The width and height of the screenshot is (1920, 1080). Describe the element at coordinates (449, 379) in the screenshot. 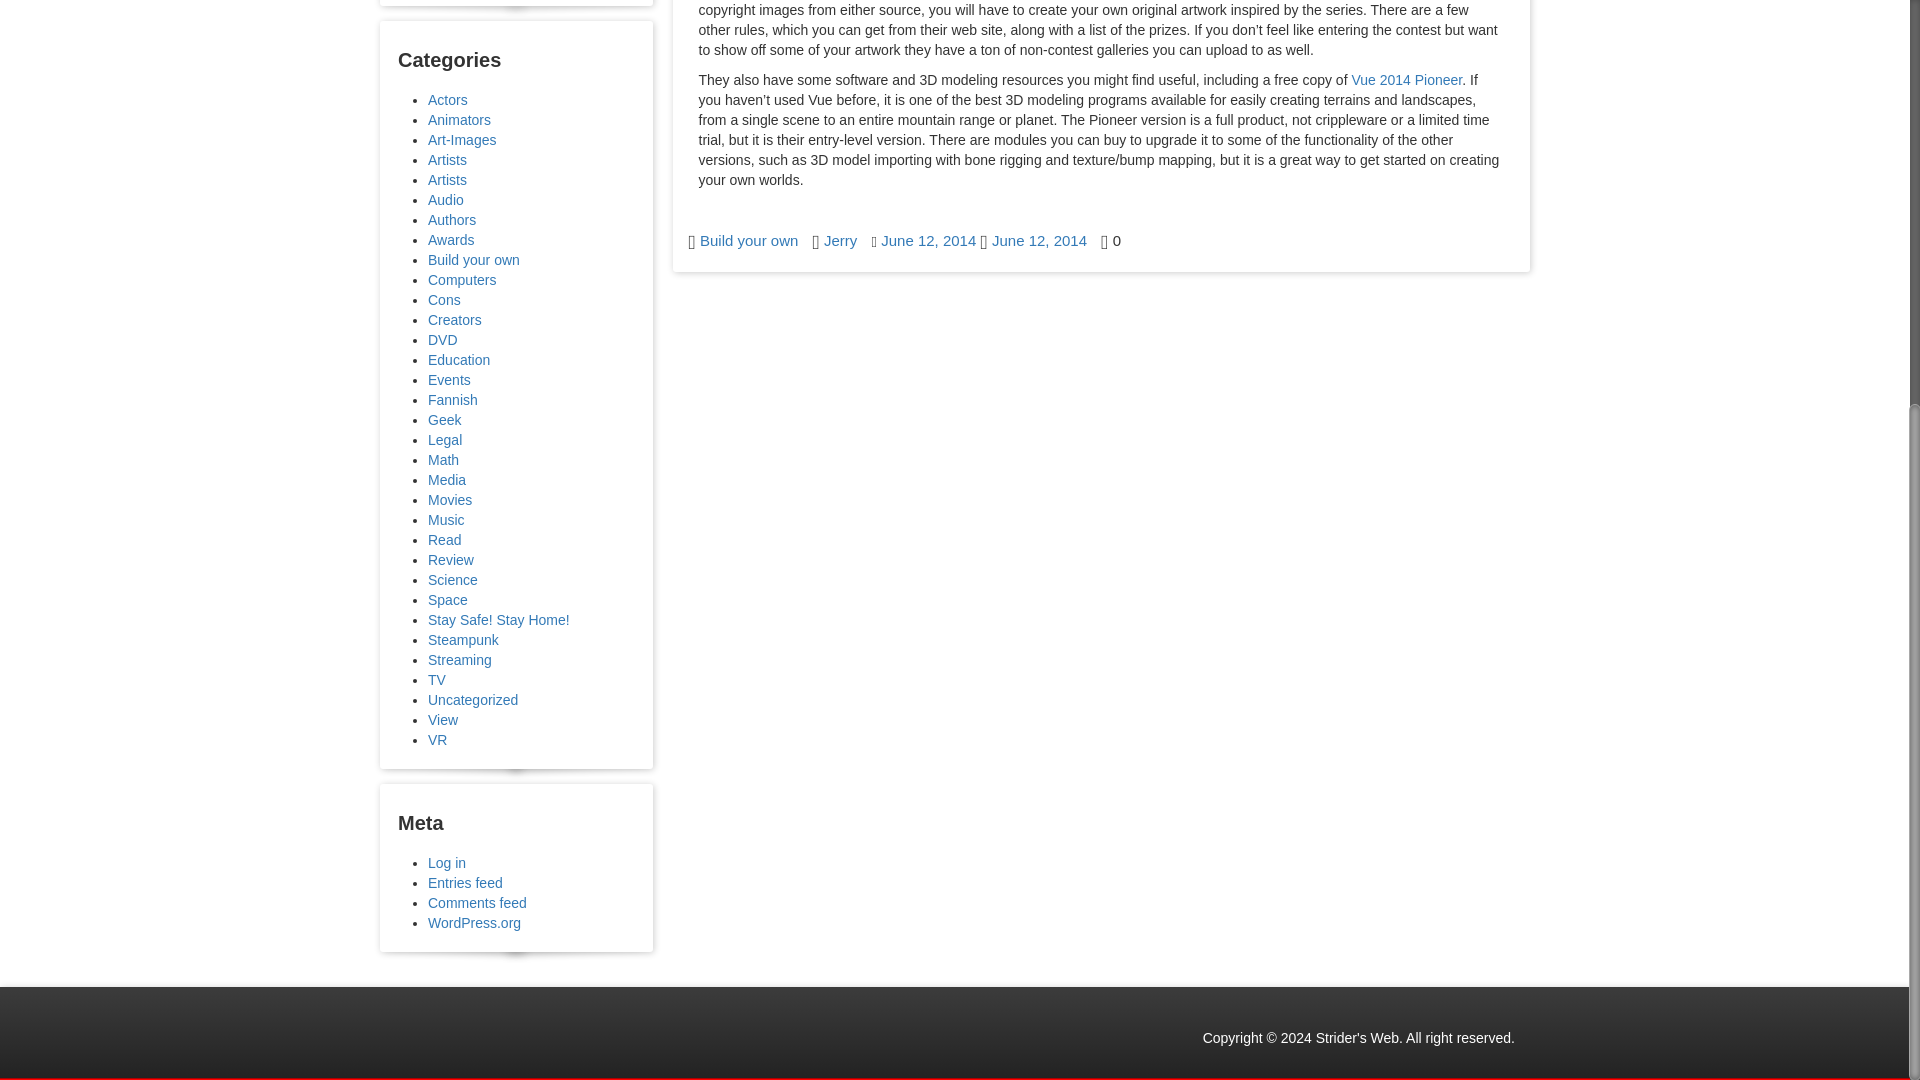

I see `Events` at that location.